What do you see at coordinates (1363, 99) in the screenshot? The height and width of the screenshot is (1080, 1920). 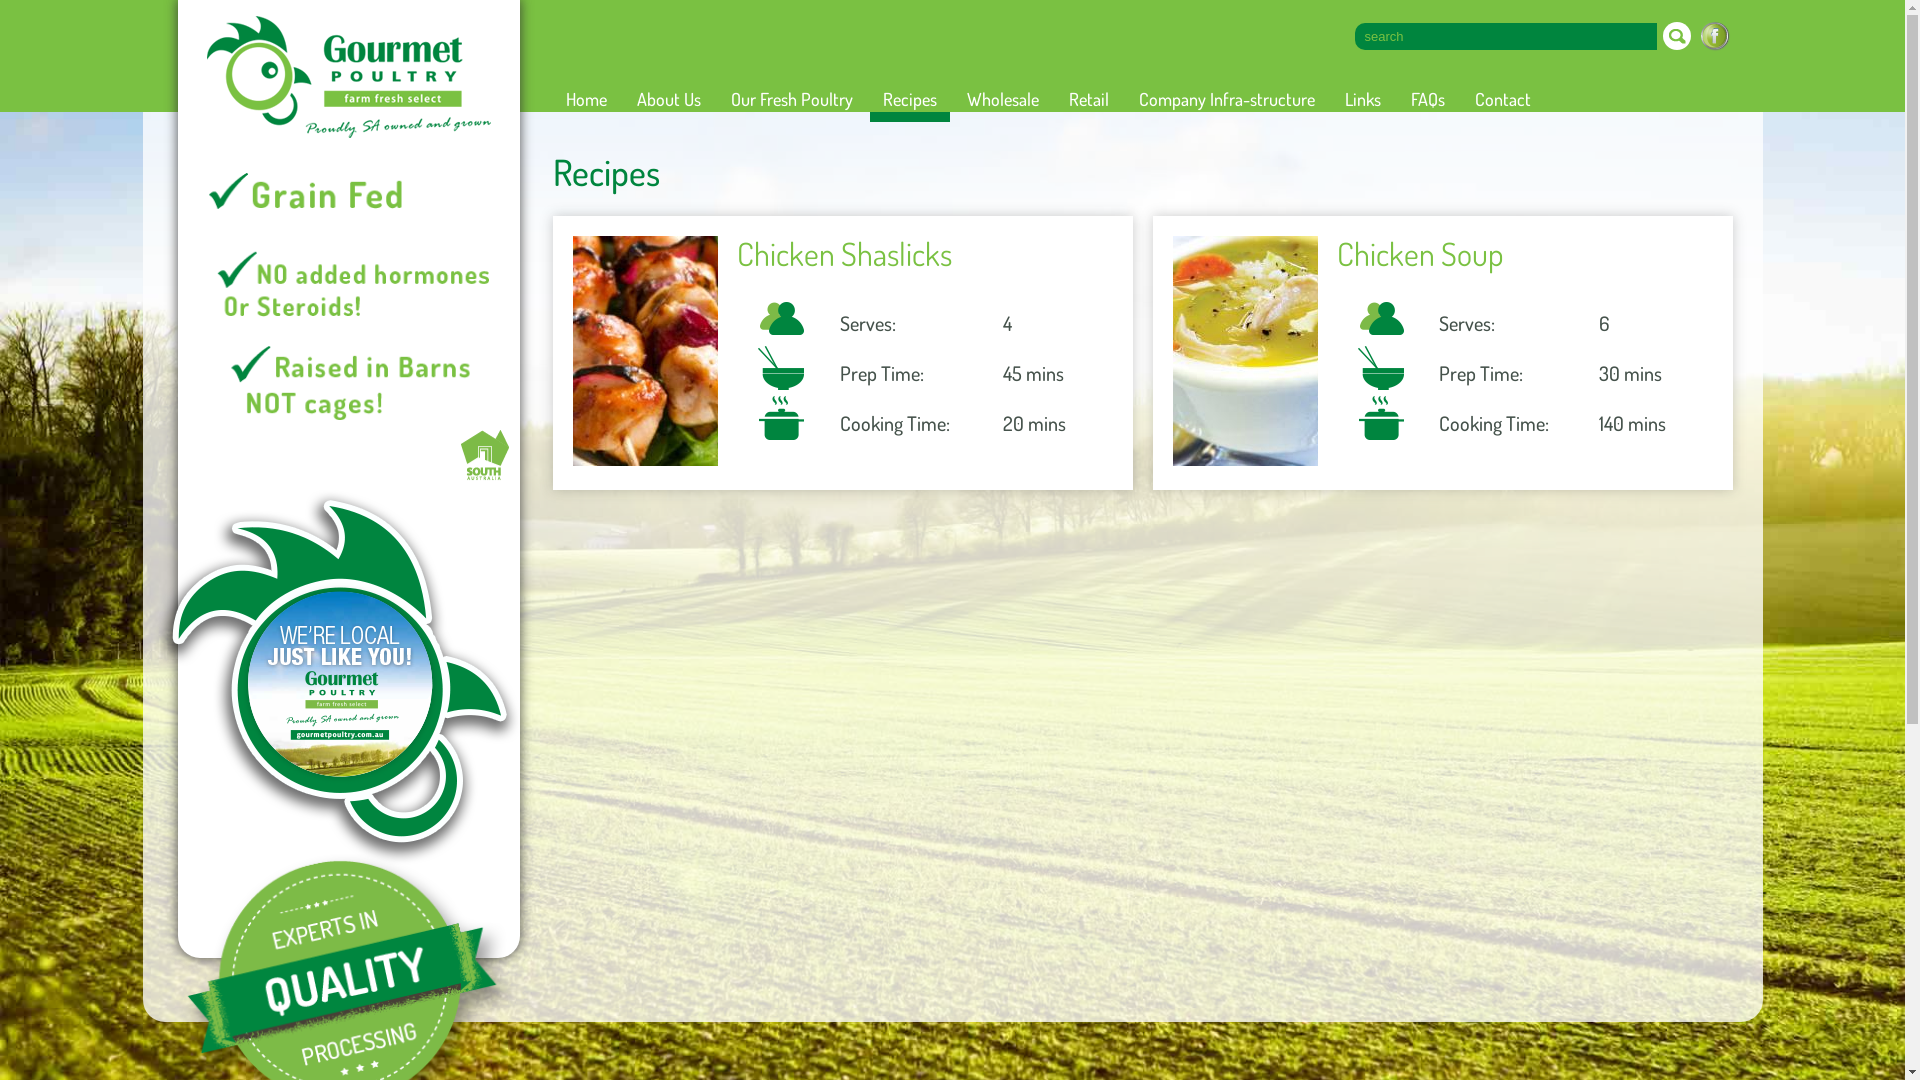 I see `Links` at bounding box center [1363, 99].